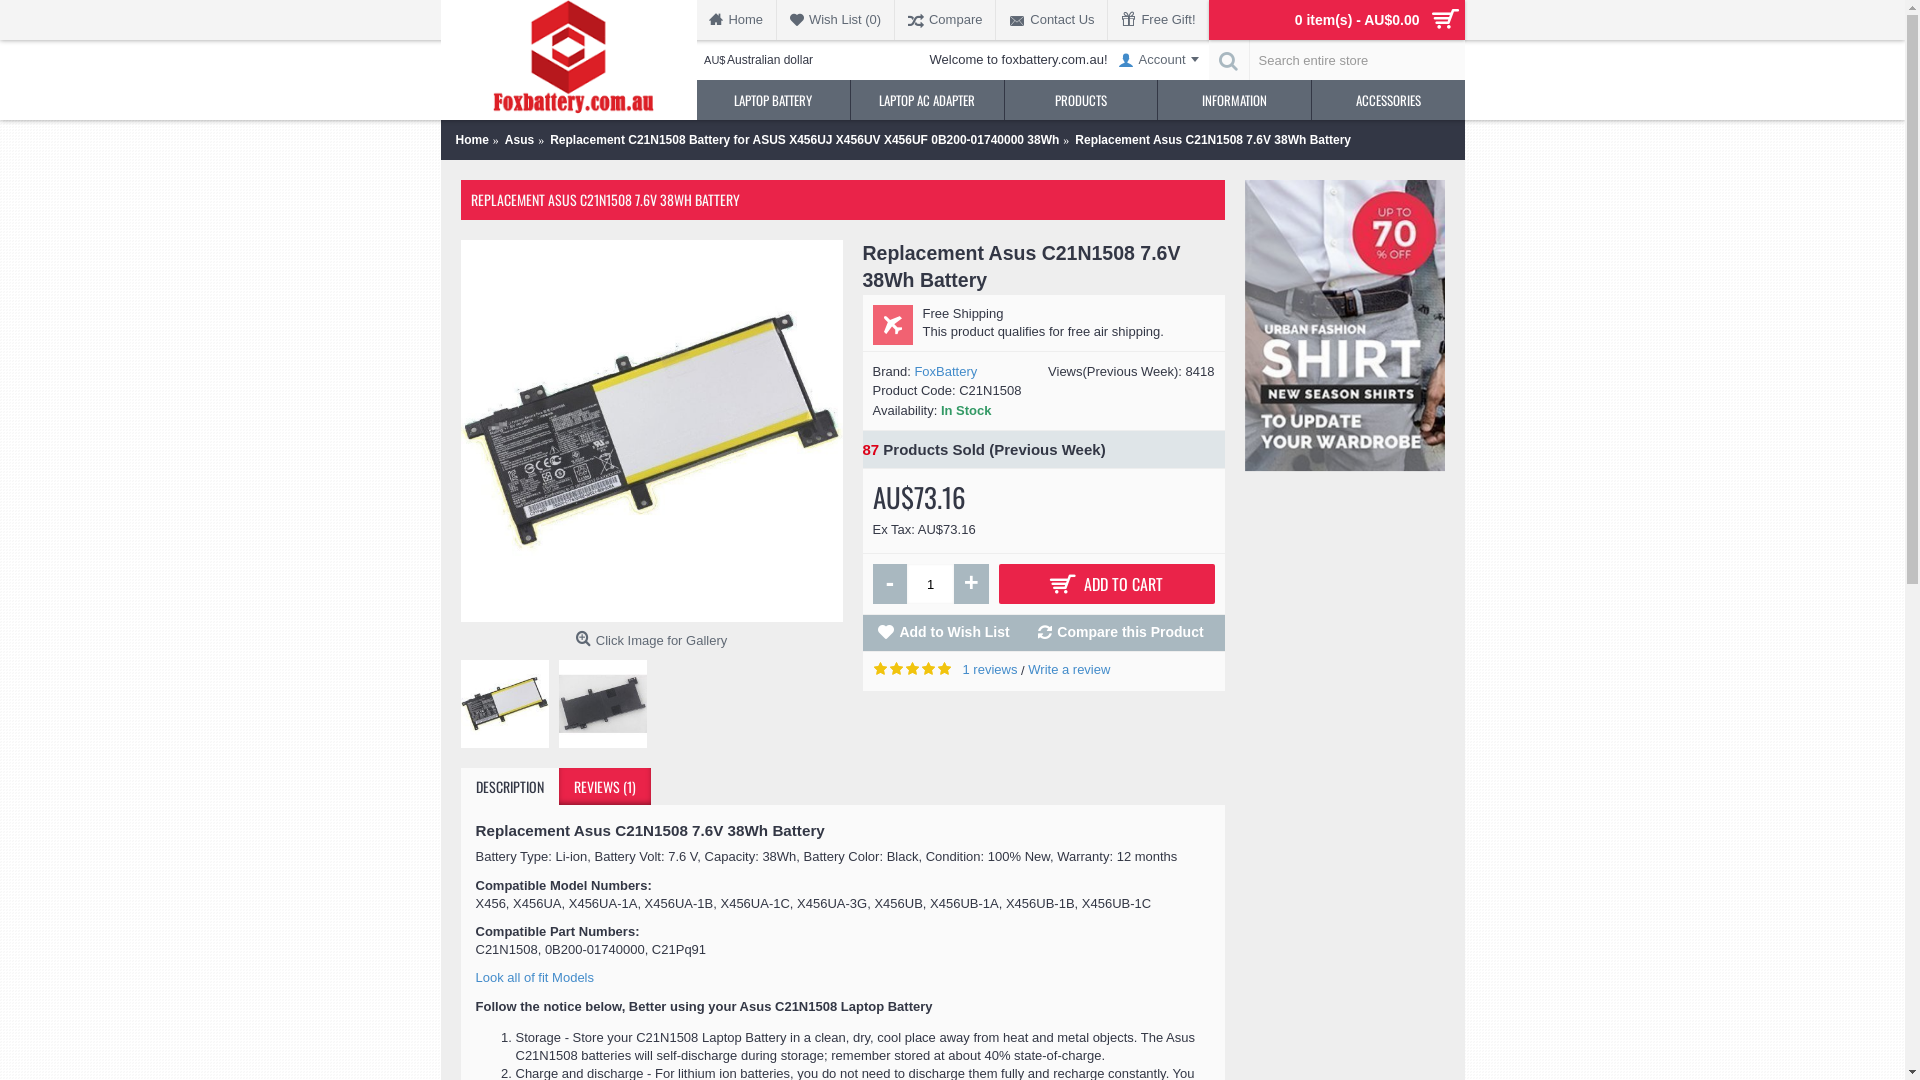 The image size is (1920, 1080). What do you see at coordinates (504, 704) in the screenshot?
I see `Replacement Asus C21N1508 7.6V 38Wh Battery` at bounding box center [504, 704].